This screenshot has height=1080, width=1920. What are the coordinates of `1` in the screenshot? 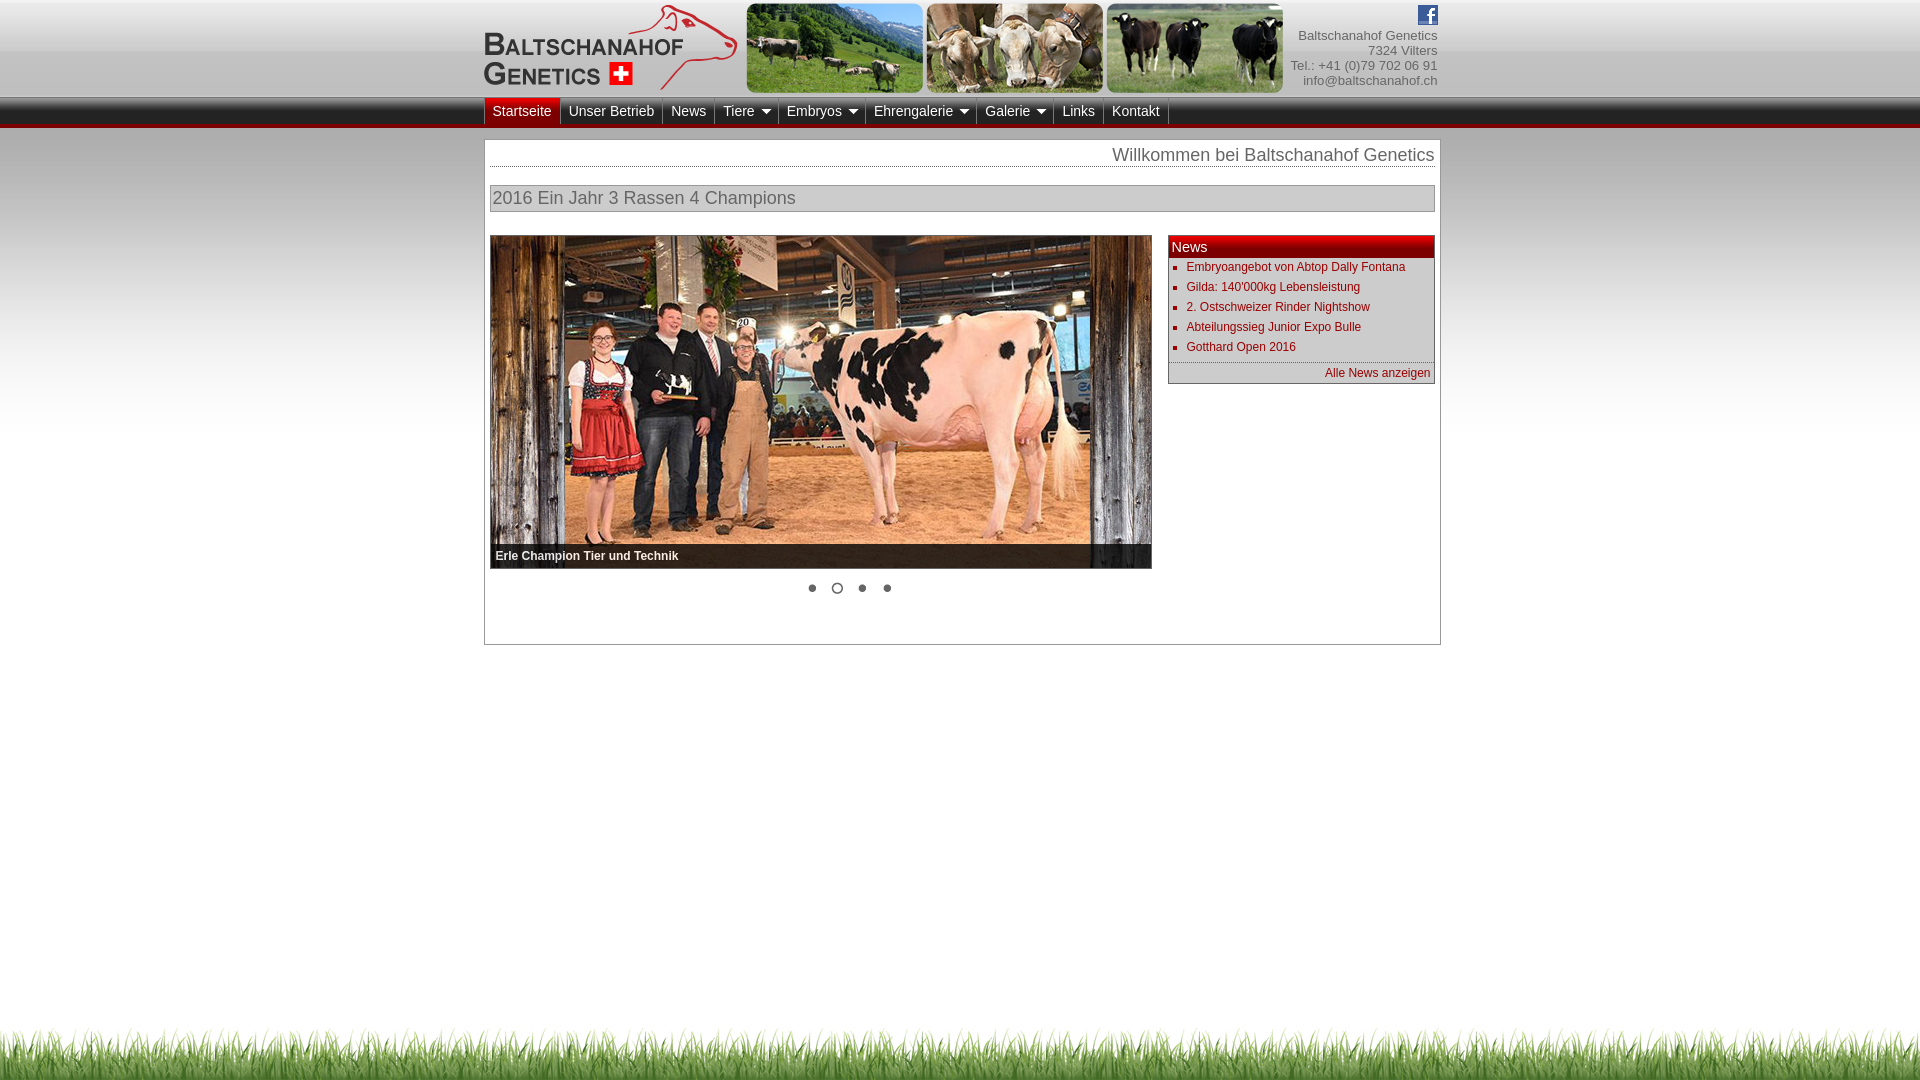 It's located at (811, 592).